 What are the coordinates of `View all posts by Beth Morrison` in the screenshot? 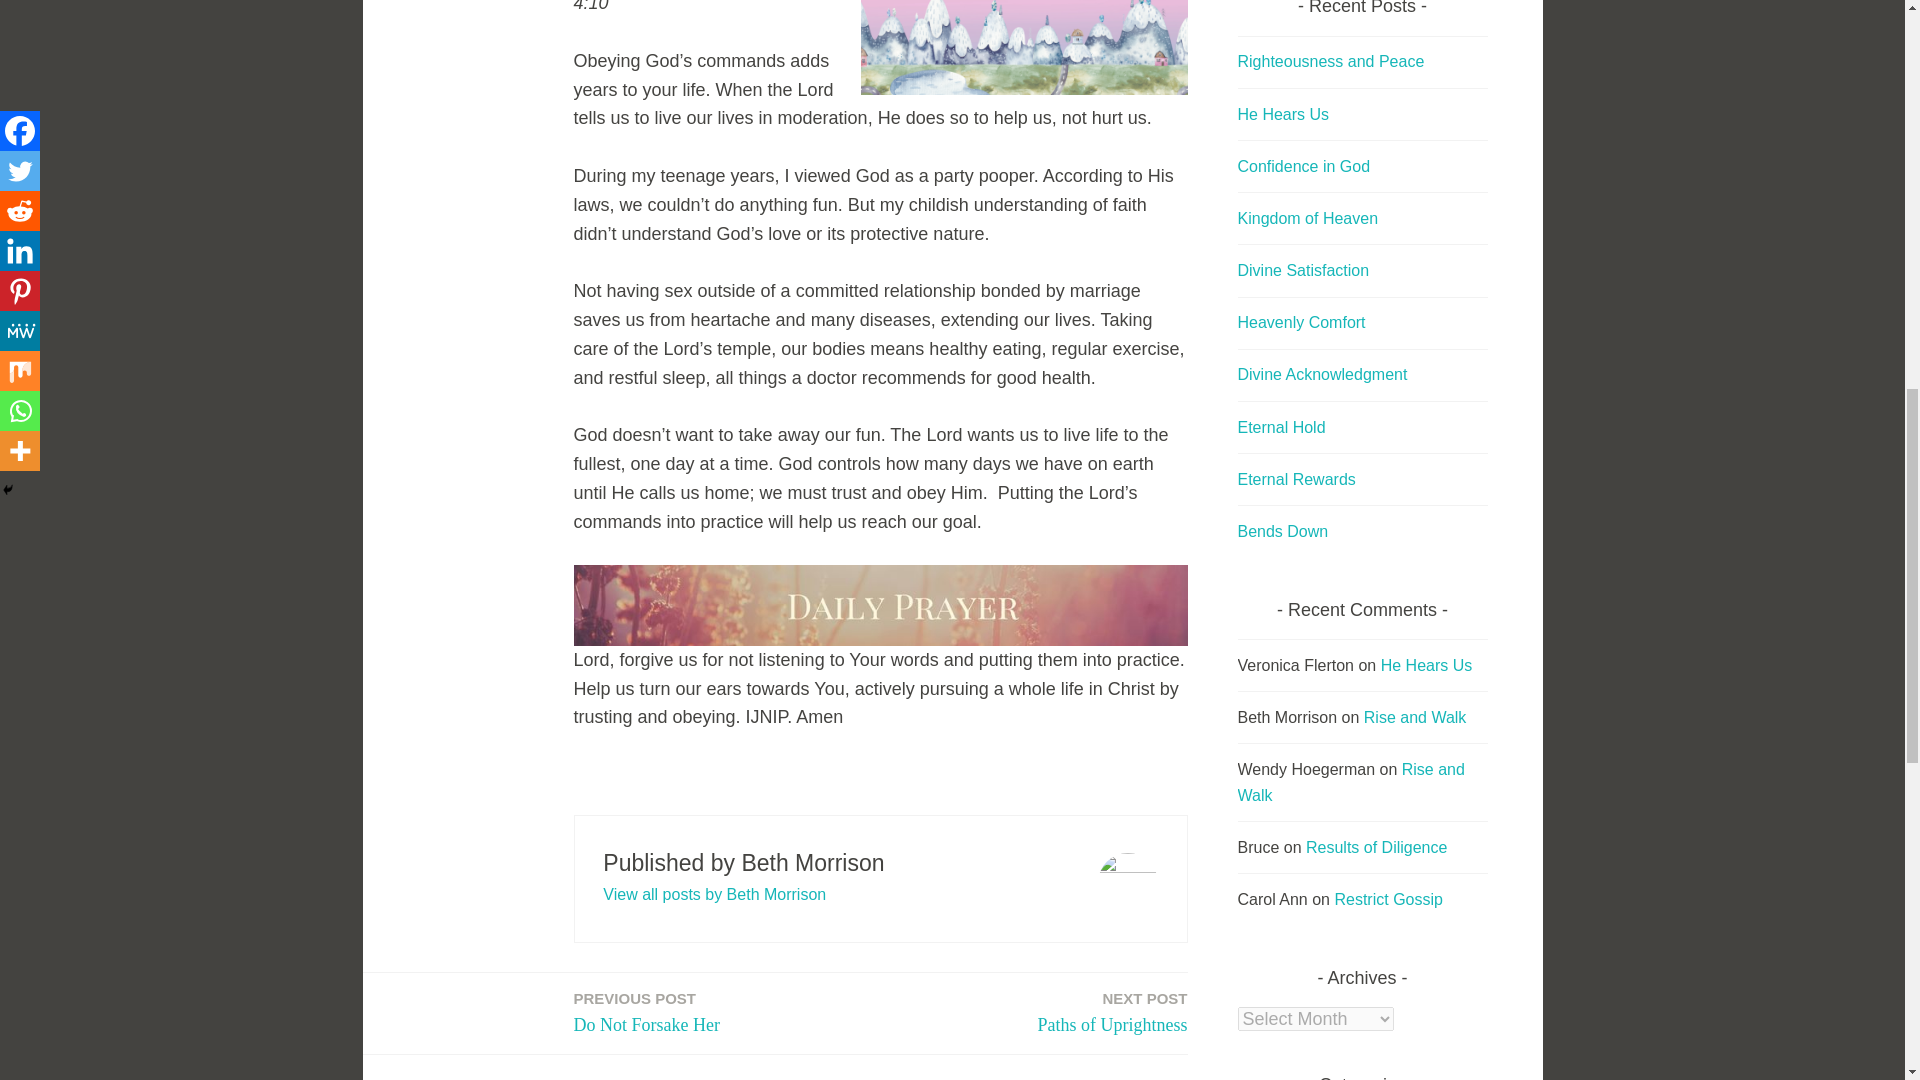 It's located at (1113, 1014).